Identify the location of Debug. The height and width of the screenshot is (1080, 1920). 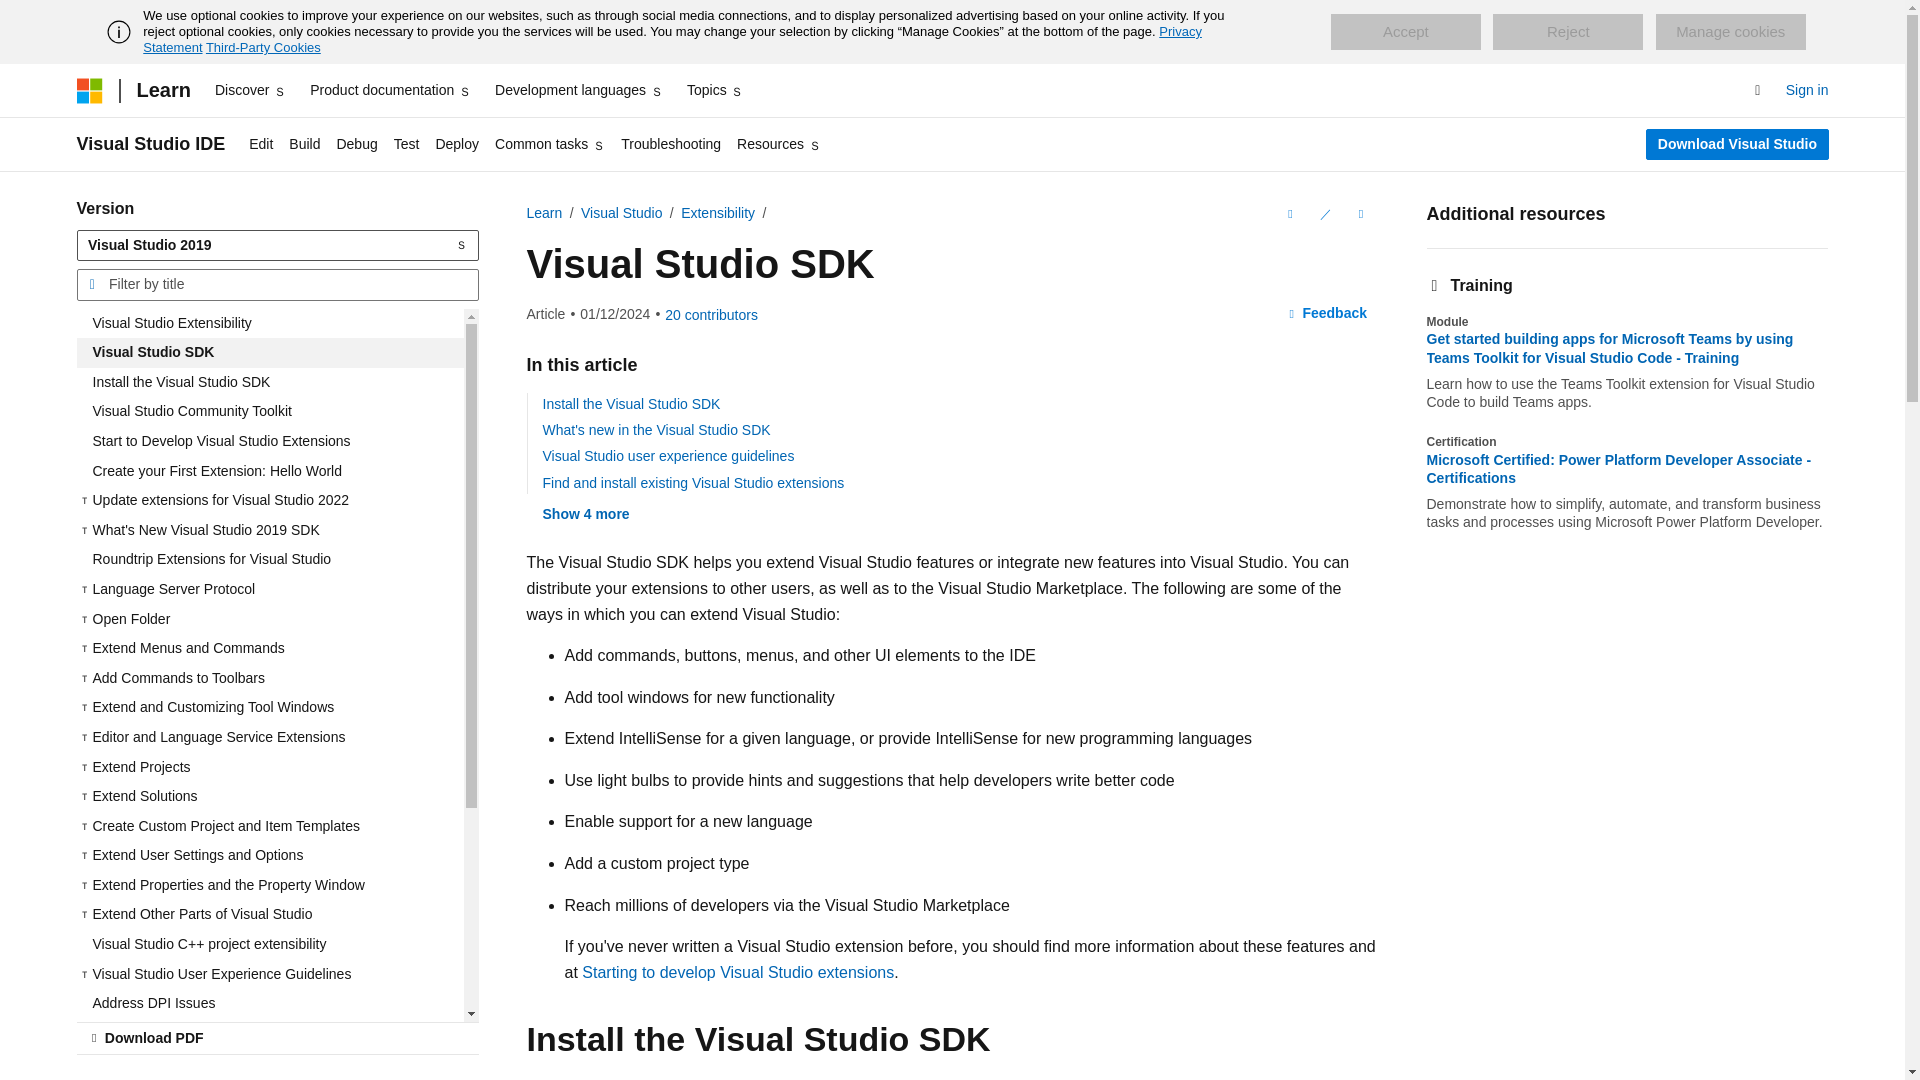
(356, 144).